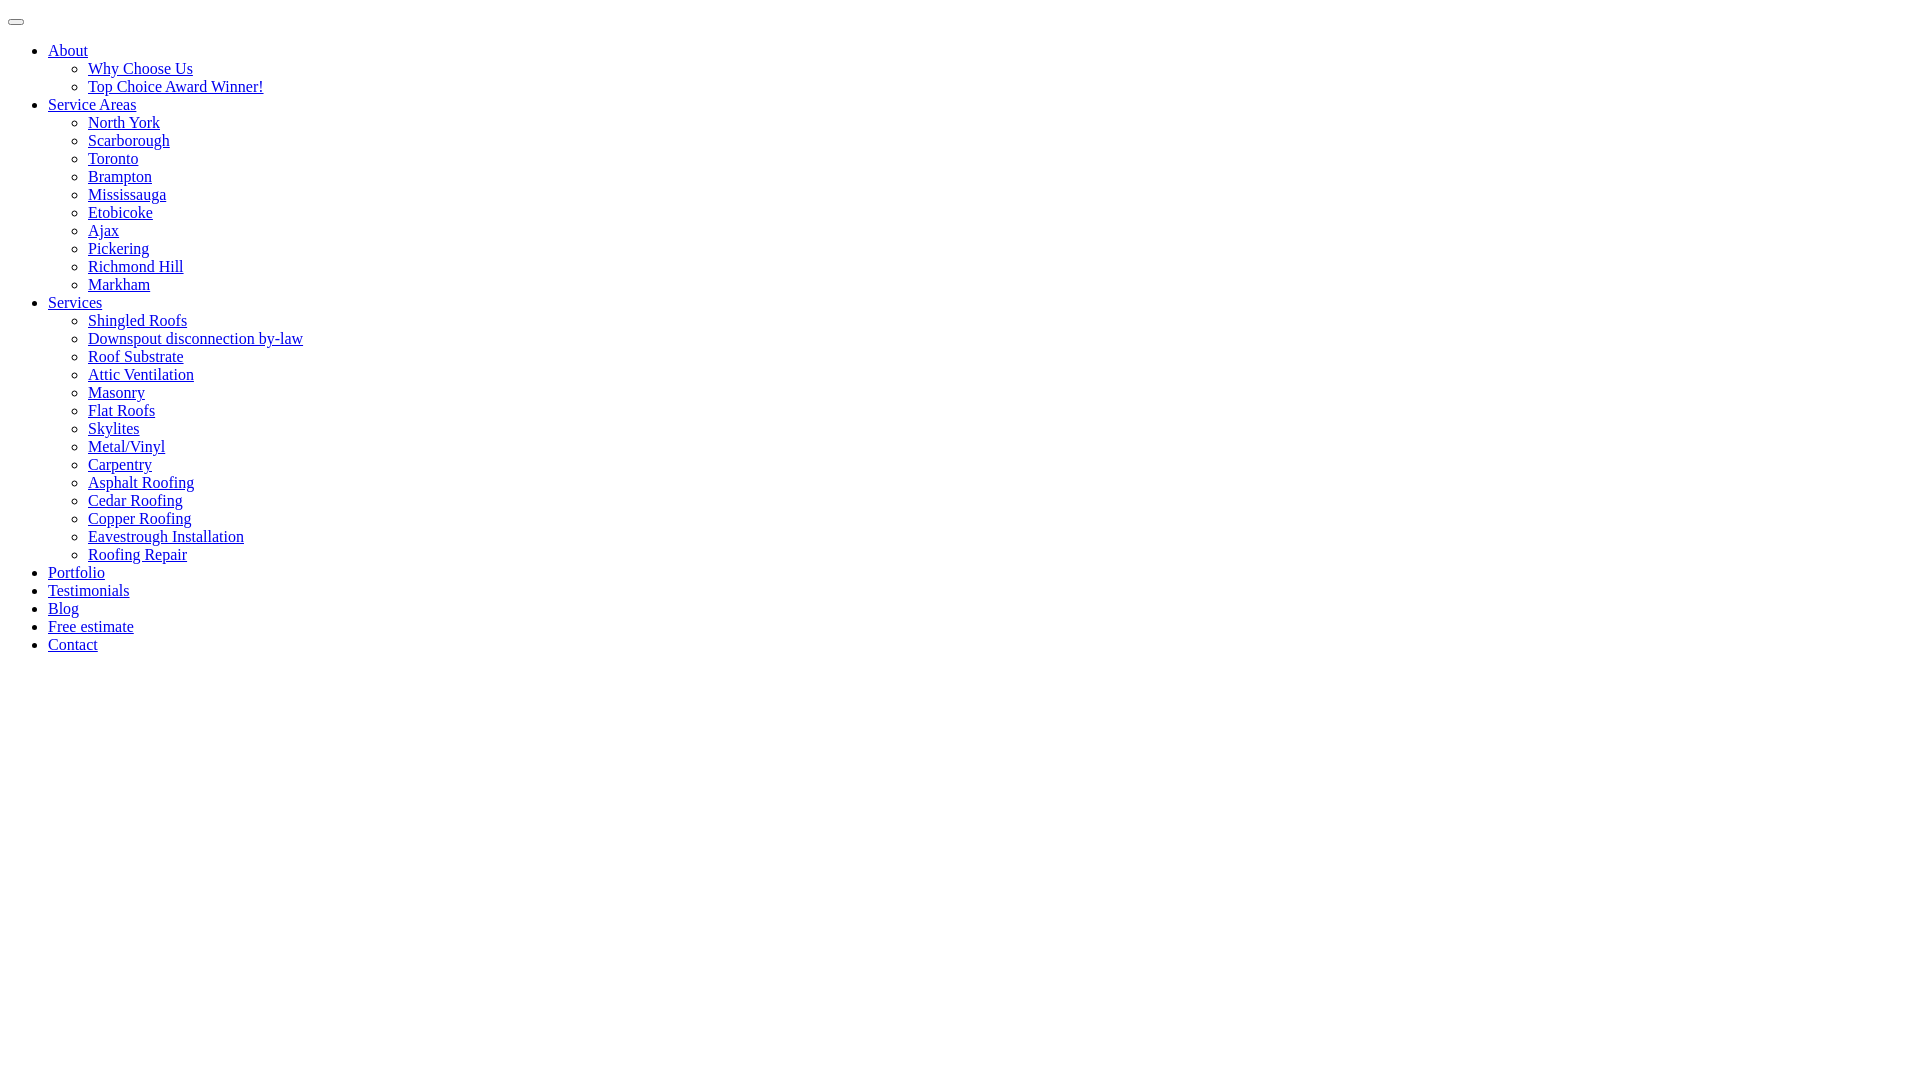 This screenshot has height=1080, width=1920. Describe the element at coordinates (176, 86) in the screenshot. I see `Top Choice Award Winner!` at that location.